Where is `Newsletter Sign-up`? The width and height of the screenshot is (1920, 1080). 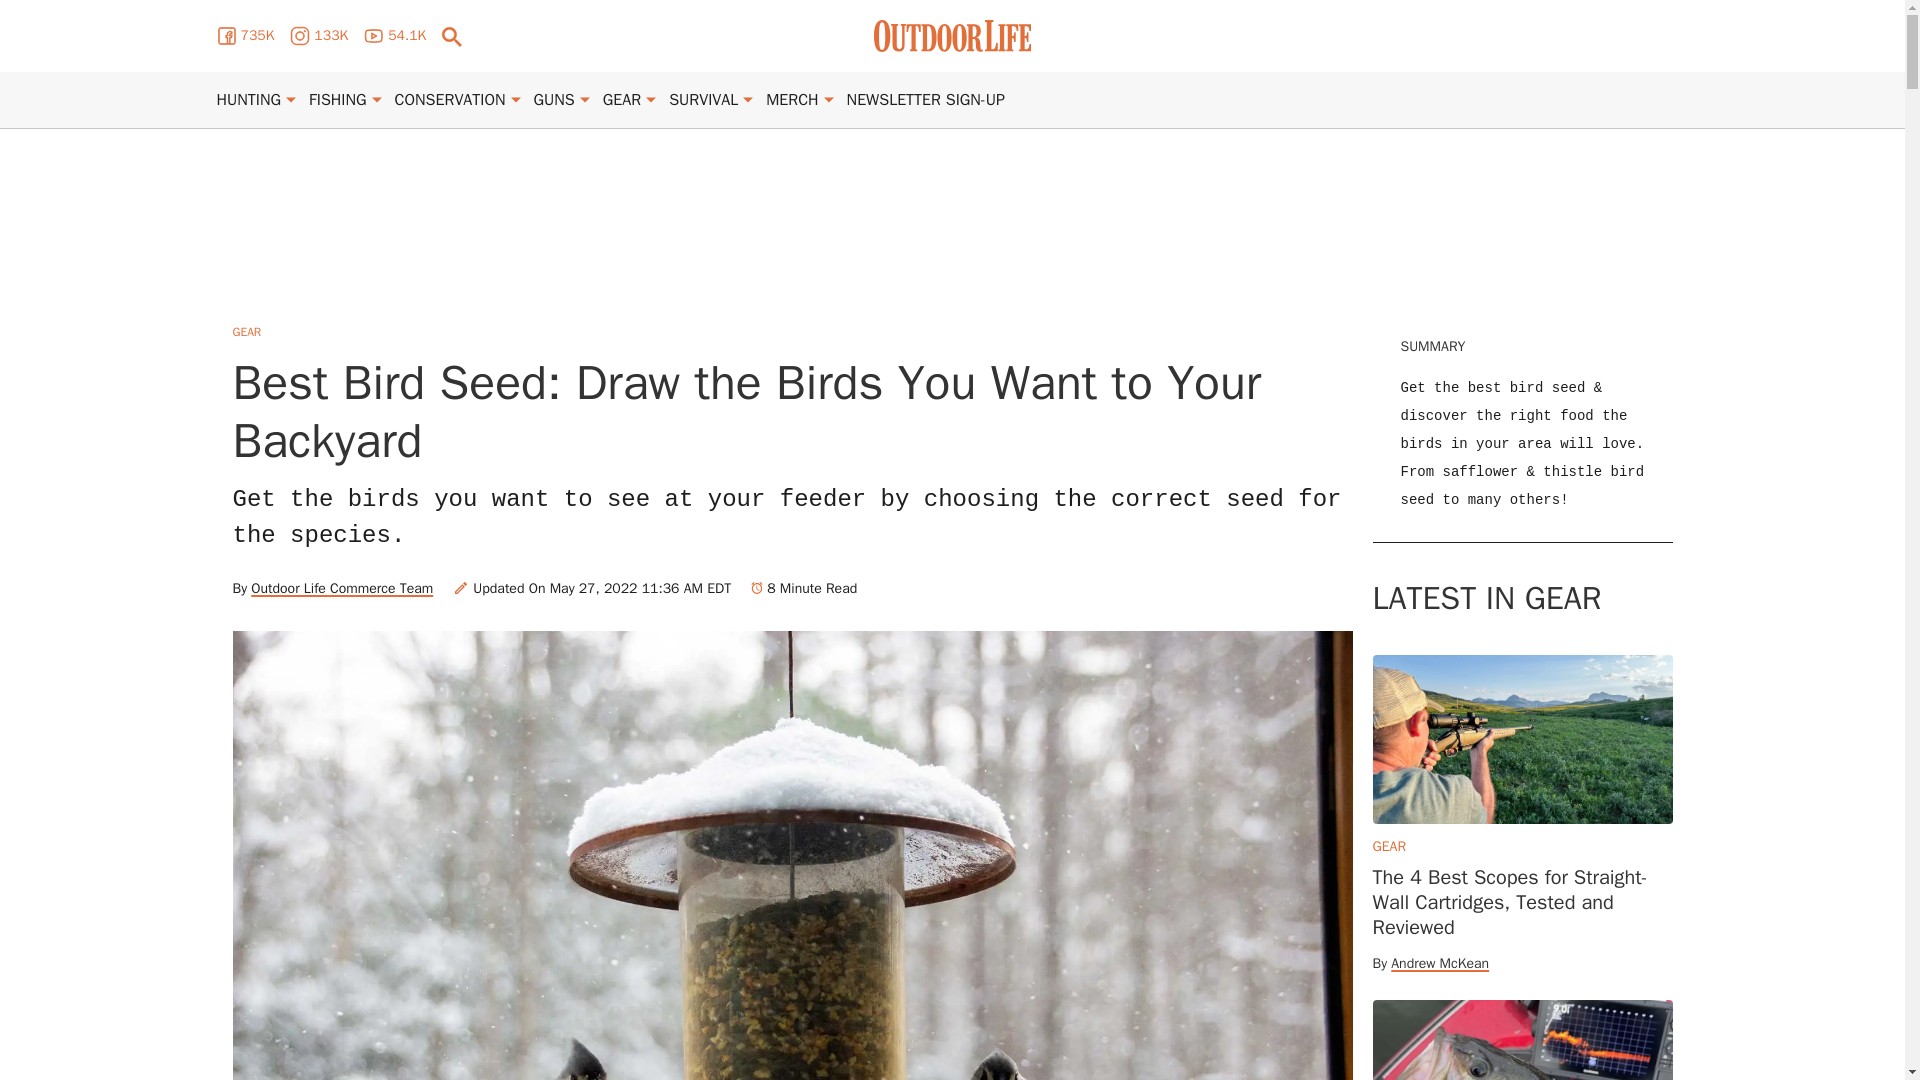
Newsletter Sign-up is located at coordinates (925, 100).